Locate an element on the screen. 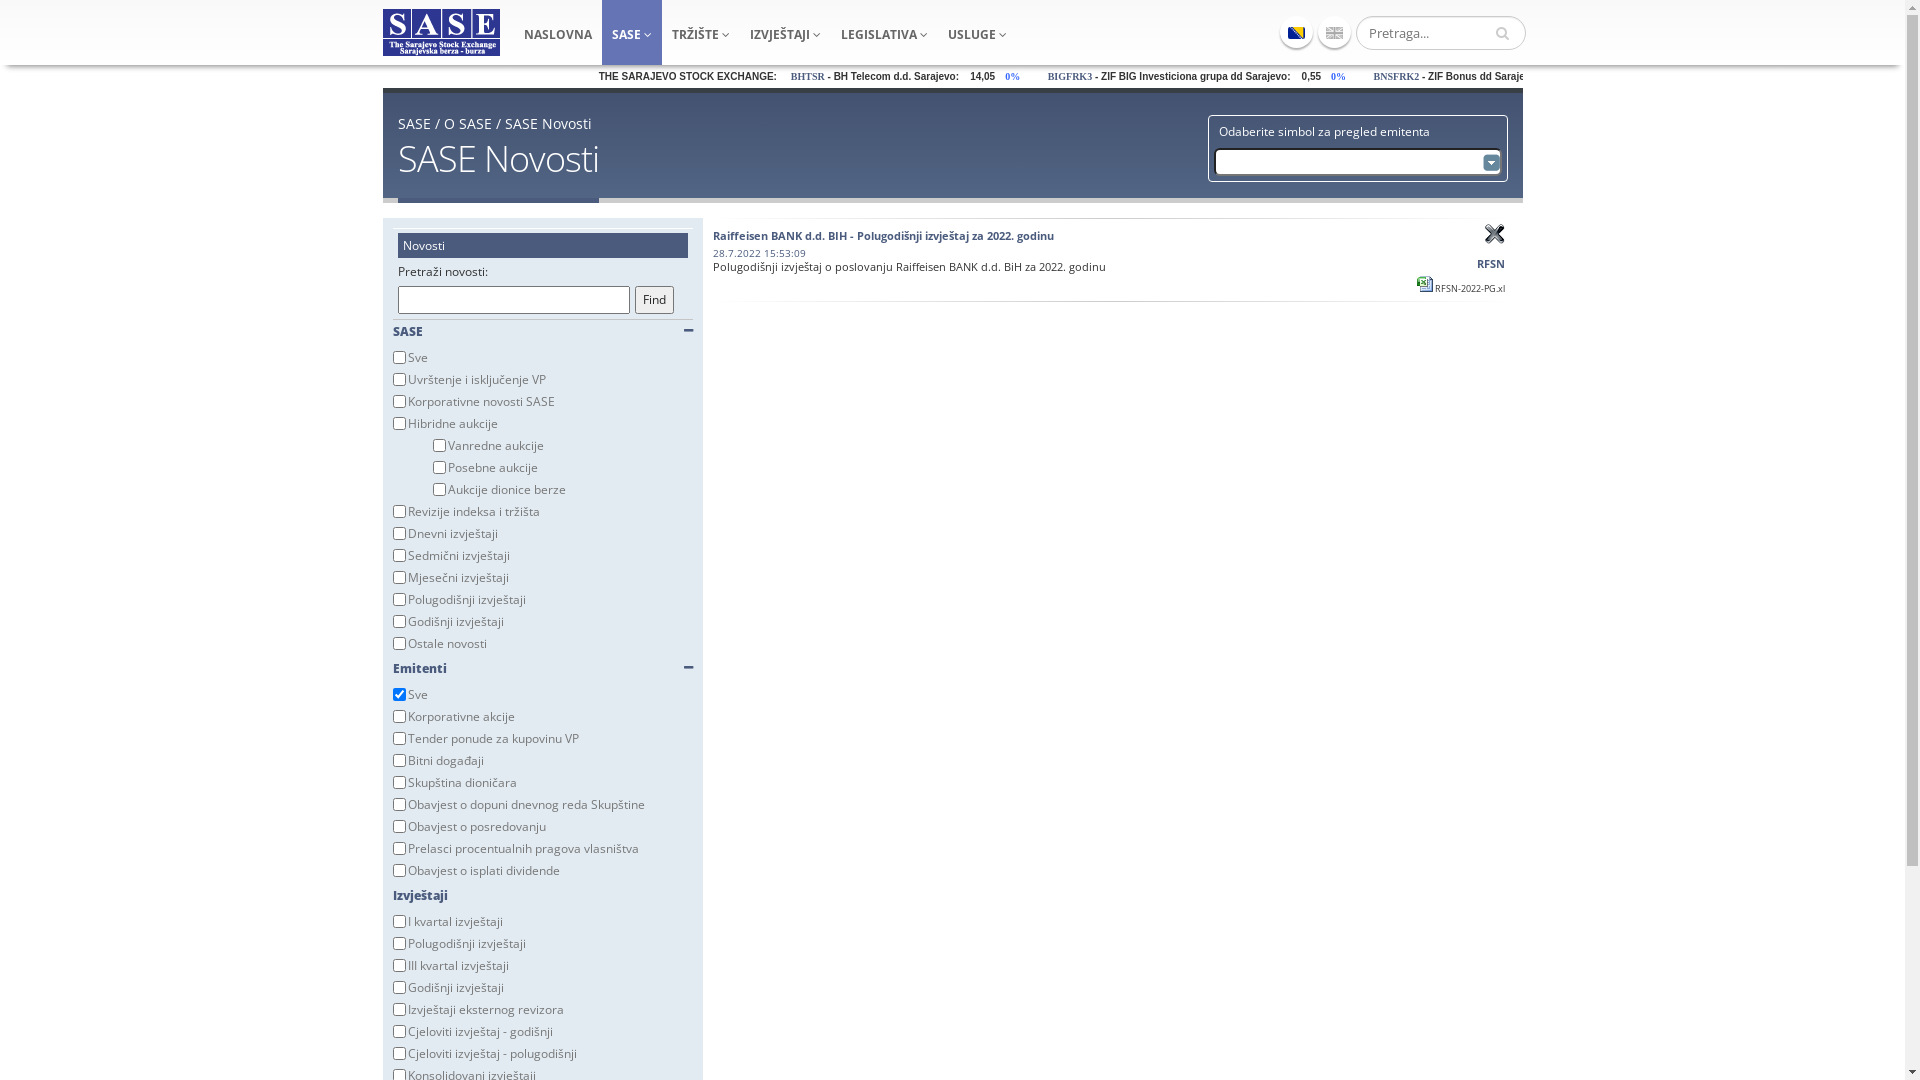  BHTSR is located at coordinates (894, 76).